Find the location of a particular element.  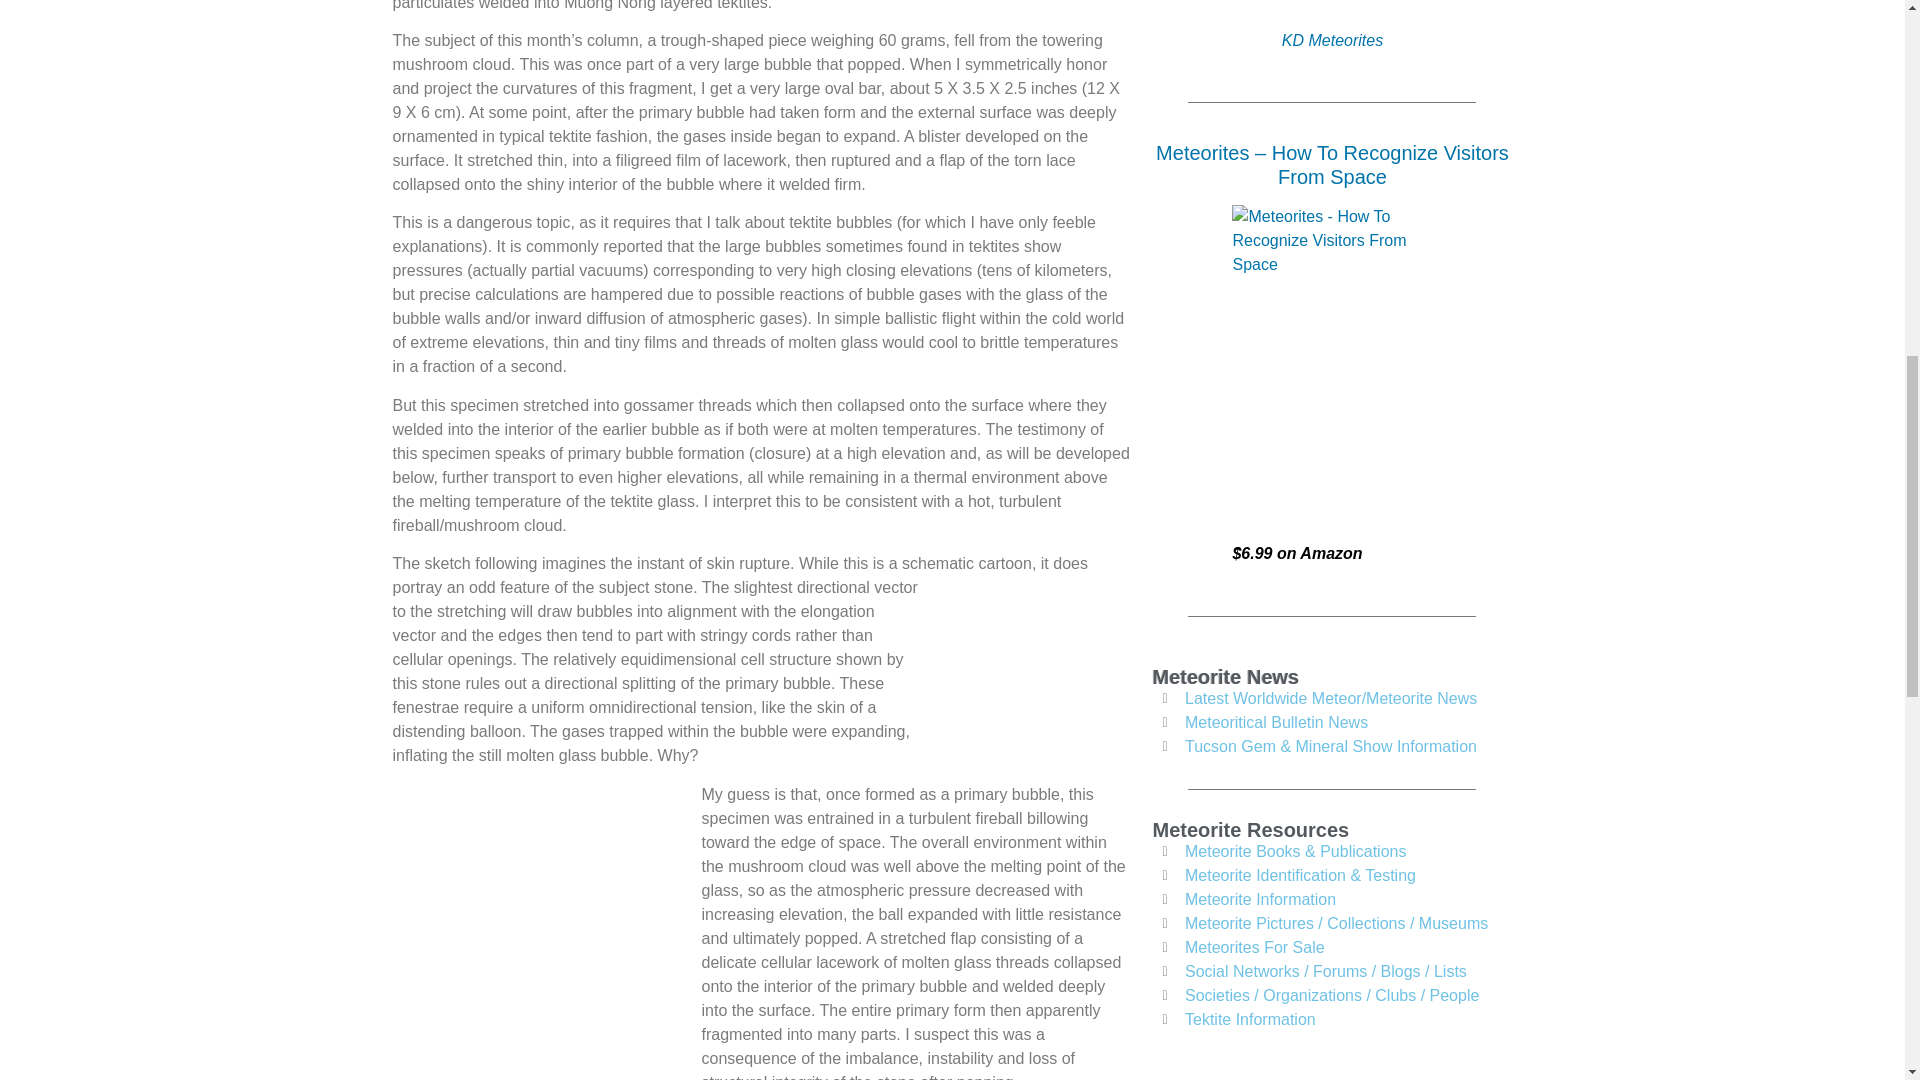

KD Meteorites is located at coordinates (1332, 40).